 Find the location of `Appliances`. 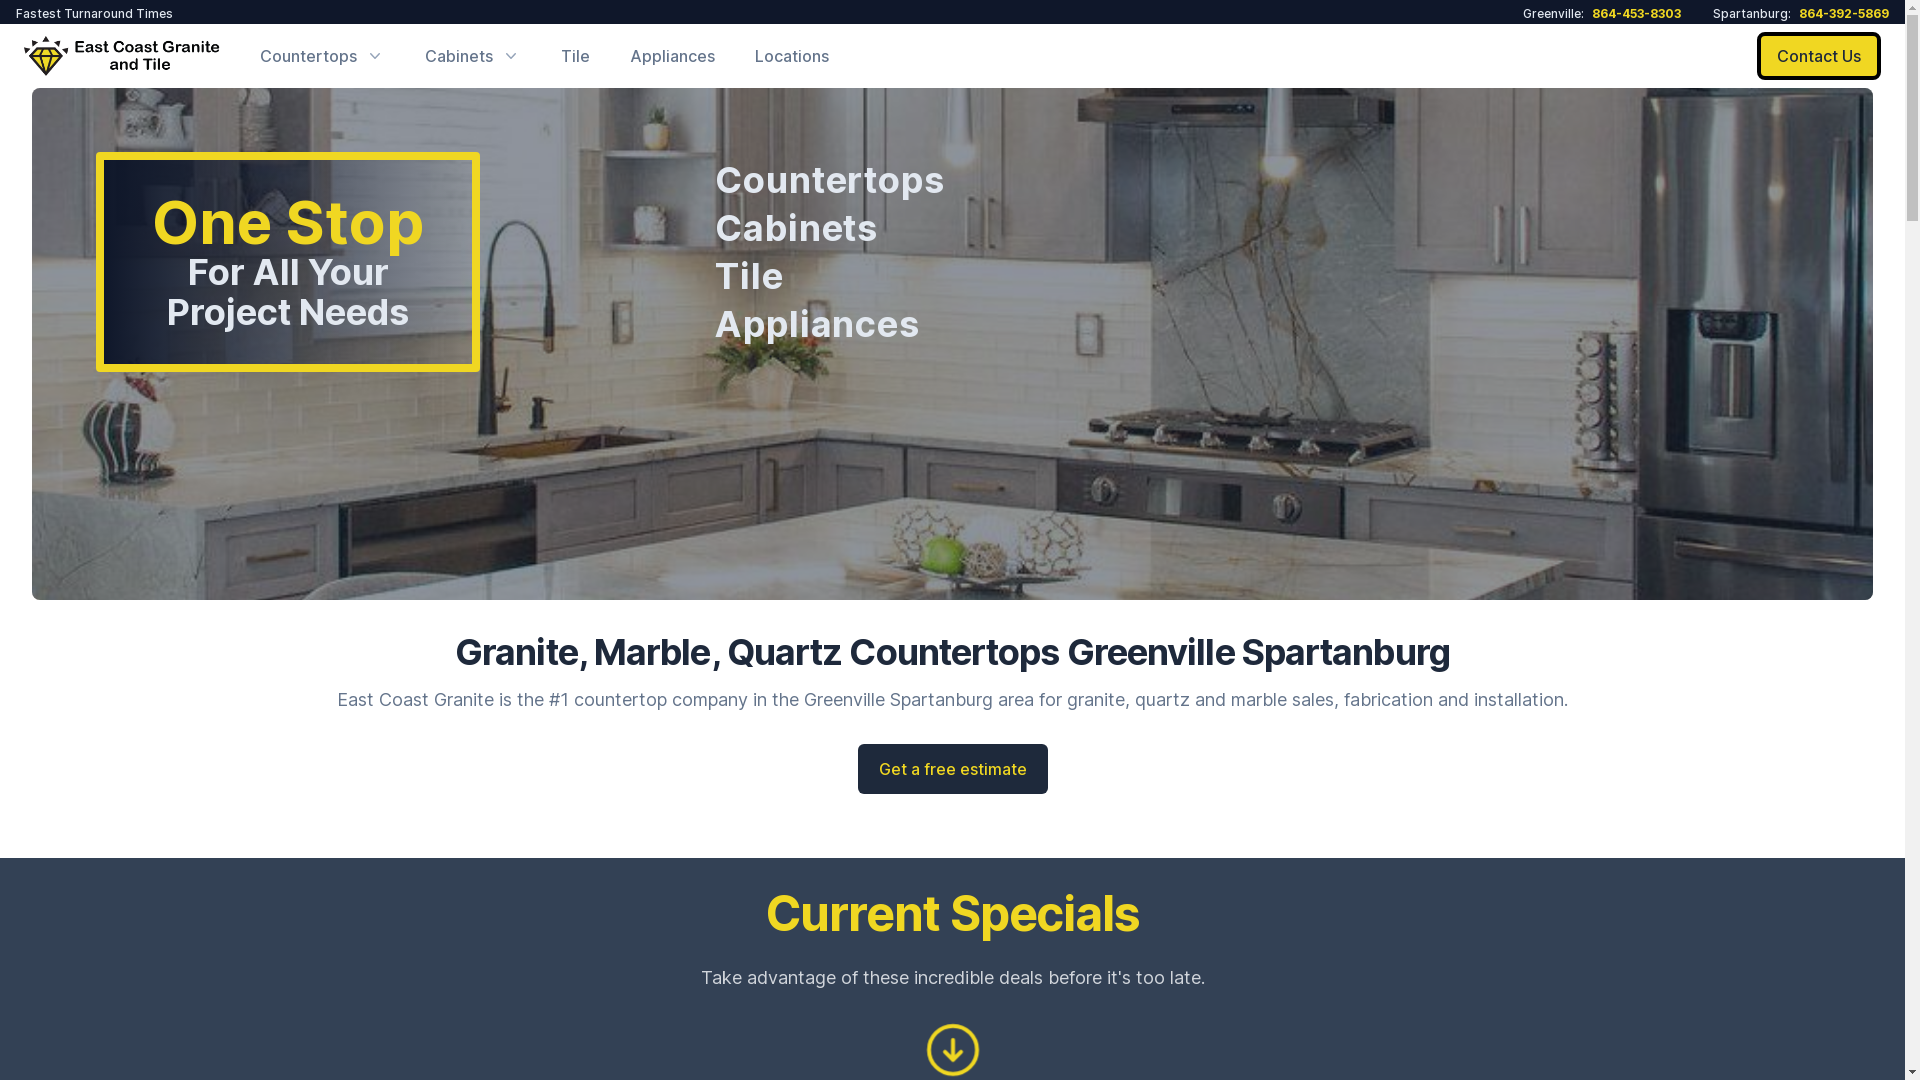

Appliances is located at coordinates (976, 324).